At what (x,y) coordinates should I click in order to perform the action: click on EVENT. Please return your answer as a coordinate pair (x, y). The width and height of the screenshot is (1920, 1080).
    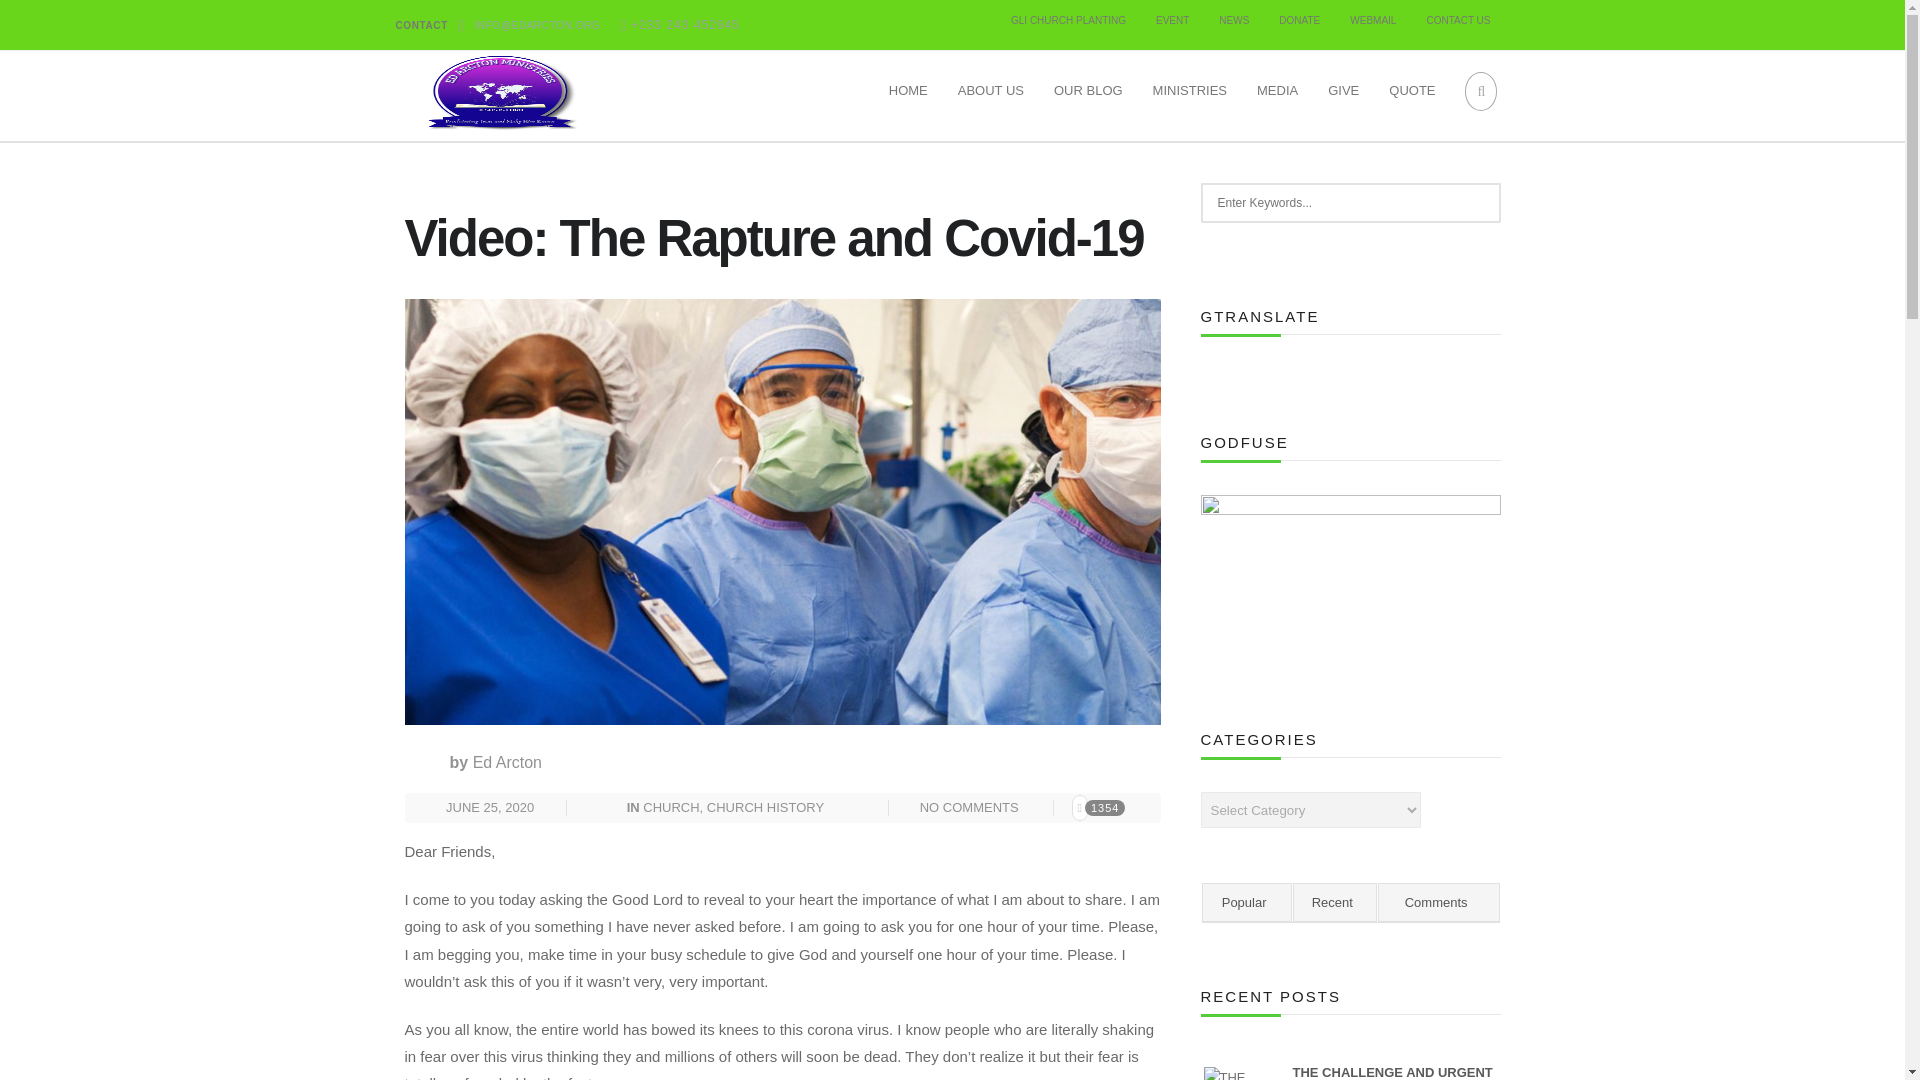
    Looking at the image, I should click on (1172, 20).